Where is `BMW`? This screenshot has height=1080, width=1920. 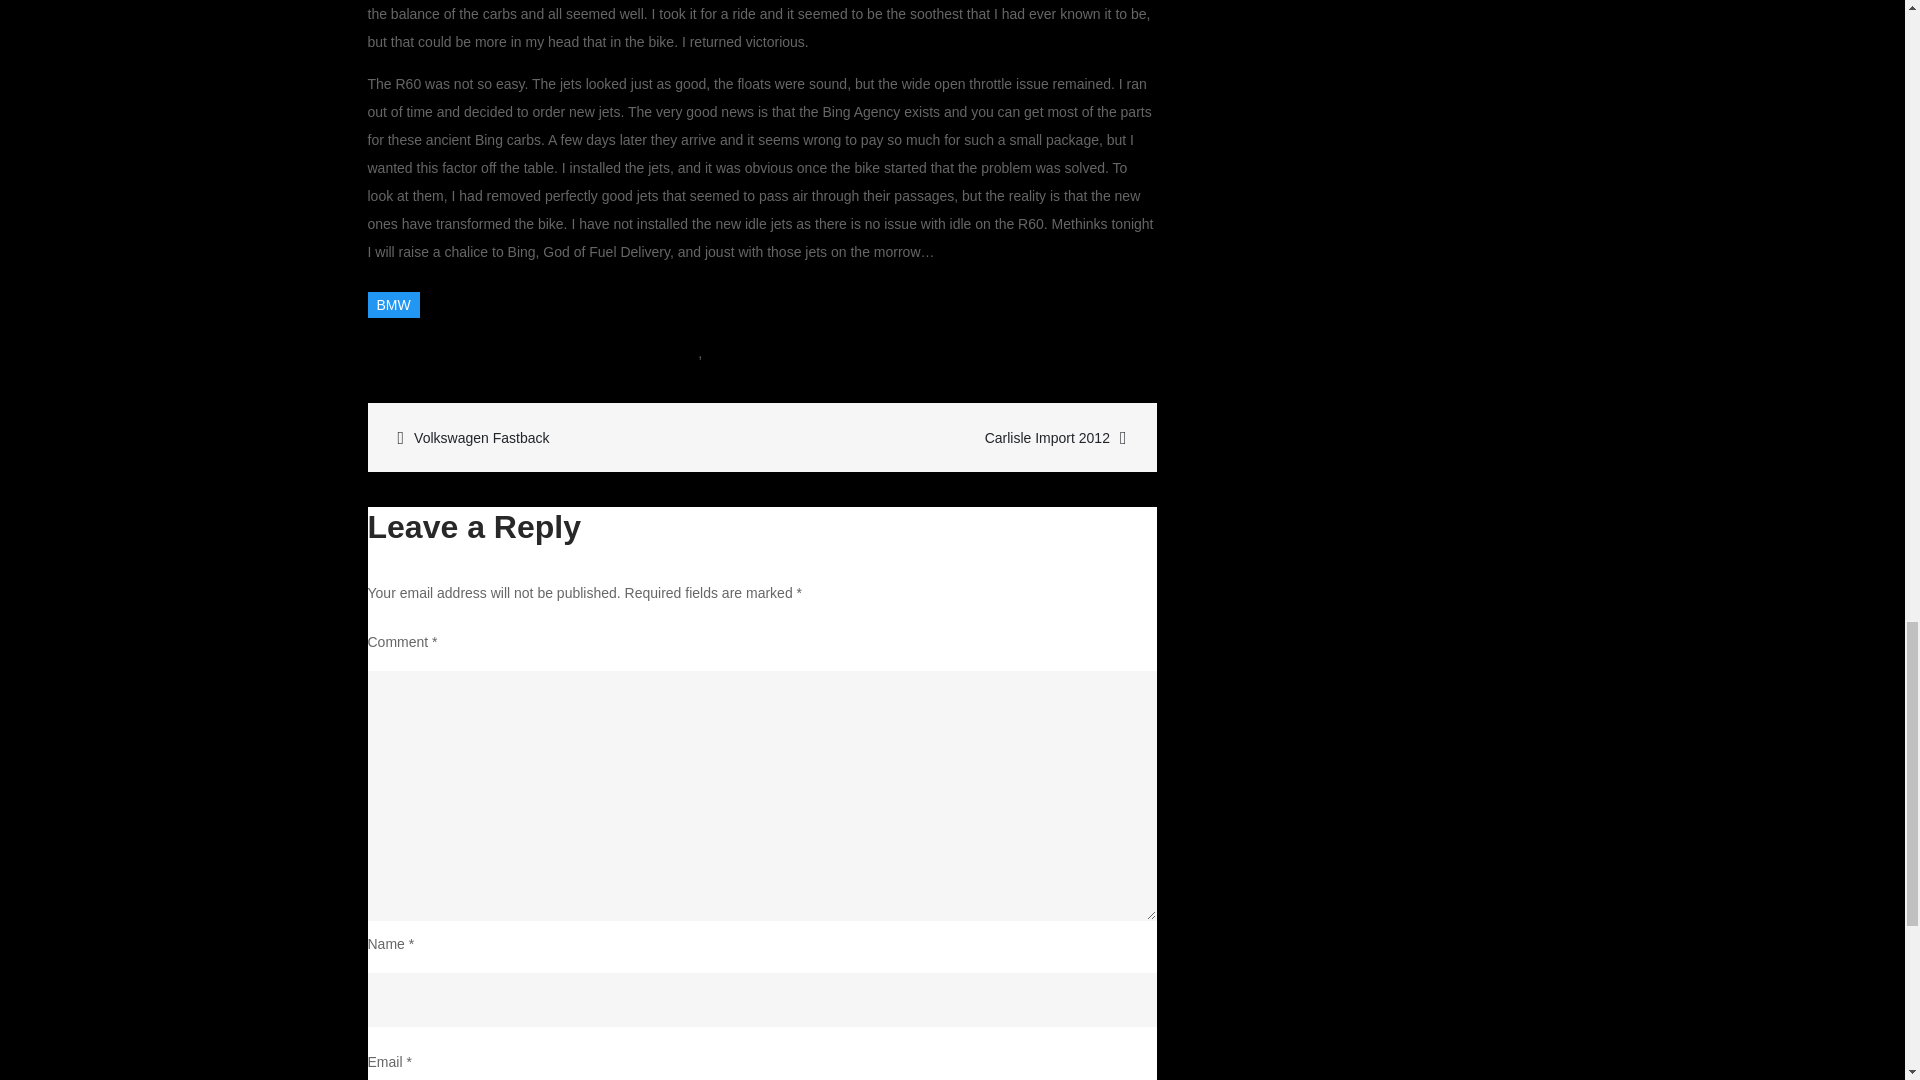
BMW is located at coordinates (858, 352).